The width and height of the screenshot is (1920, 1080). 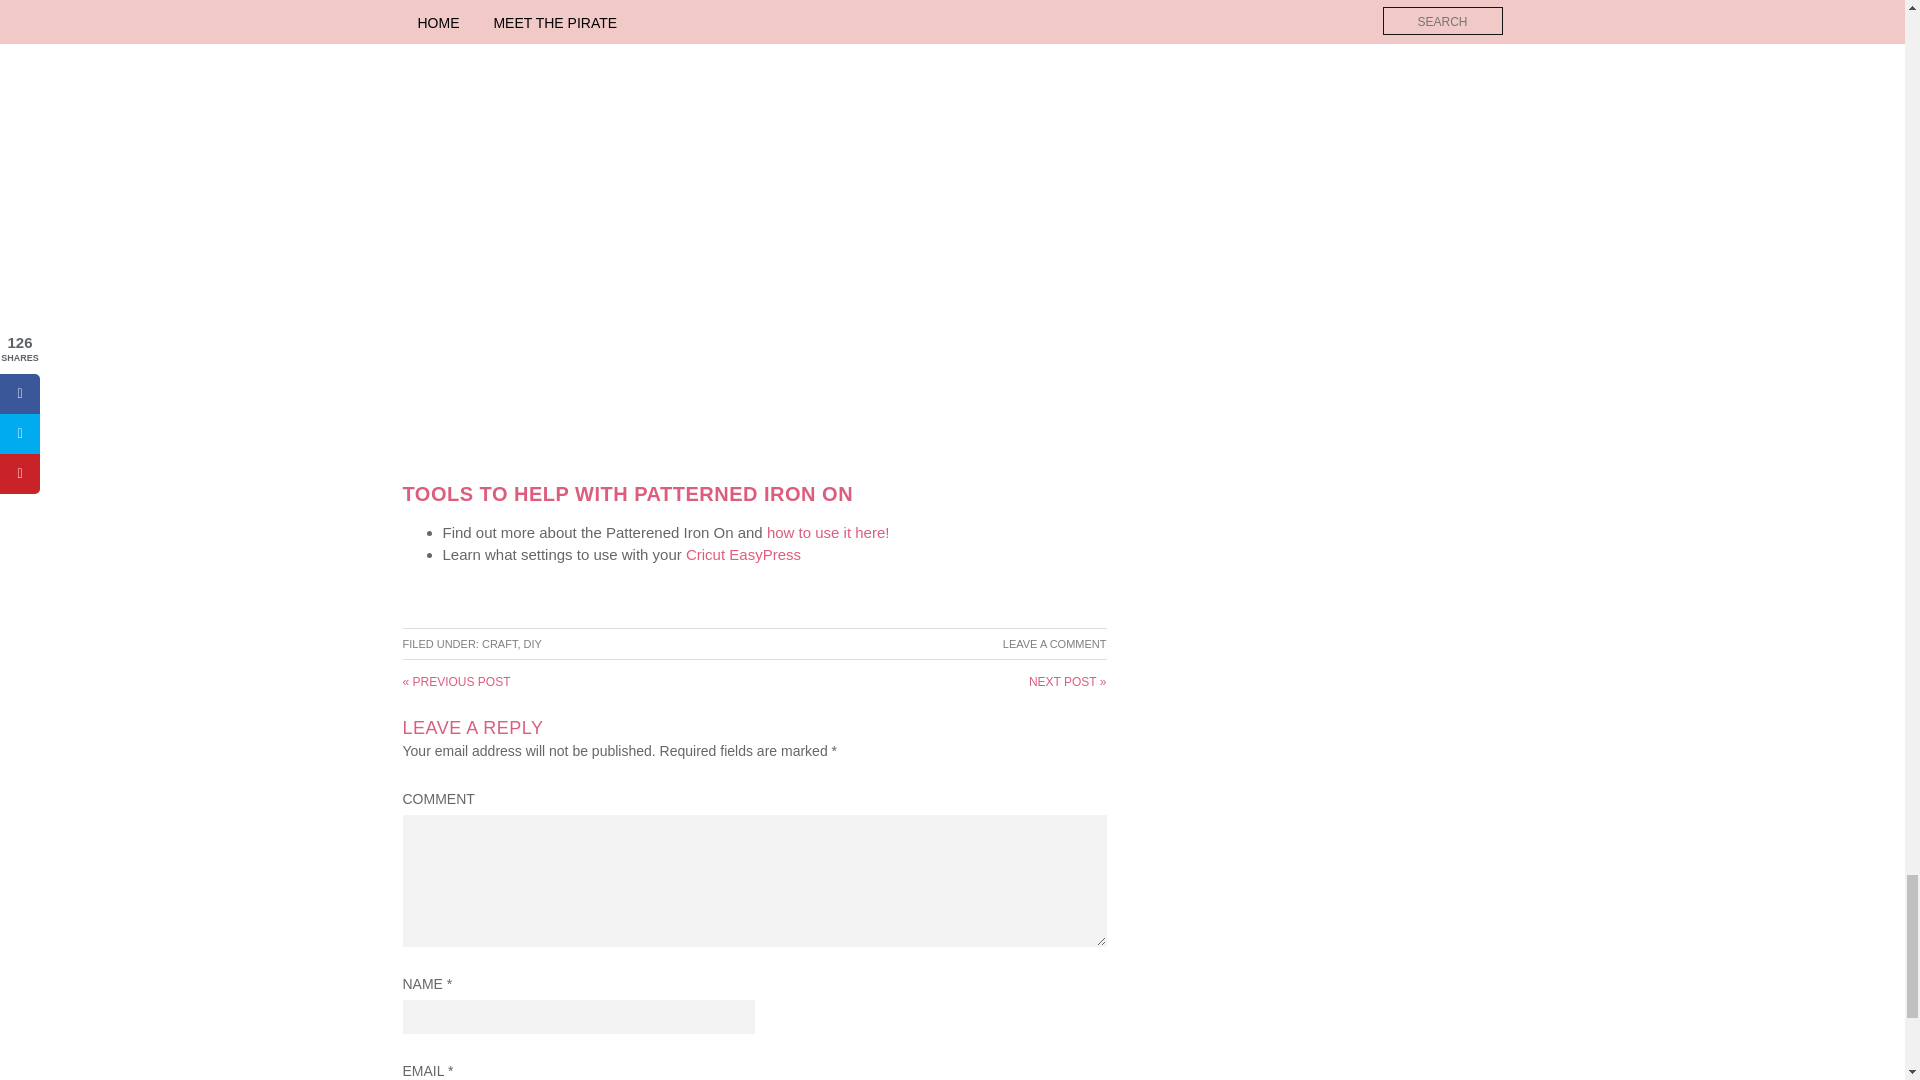 I want to click on DIY, so click(x=532, y=644).